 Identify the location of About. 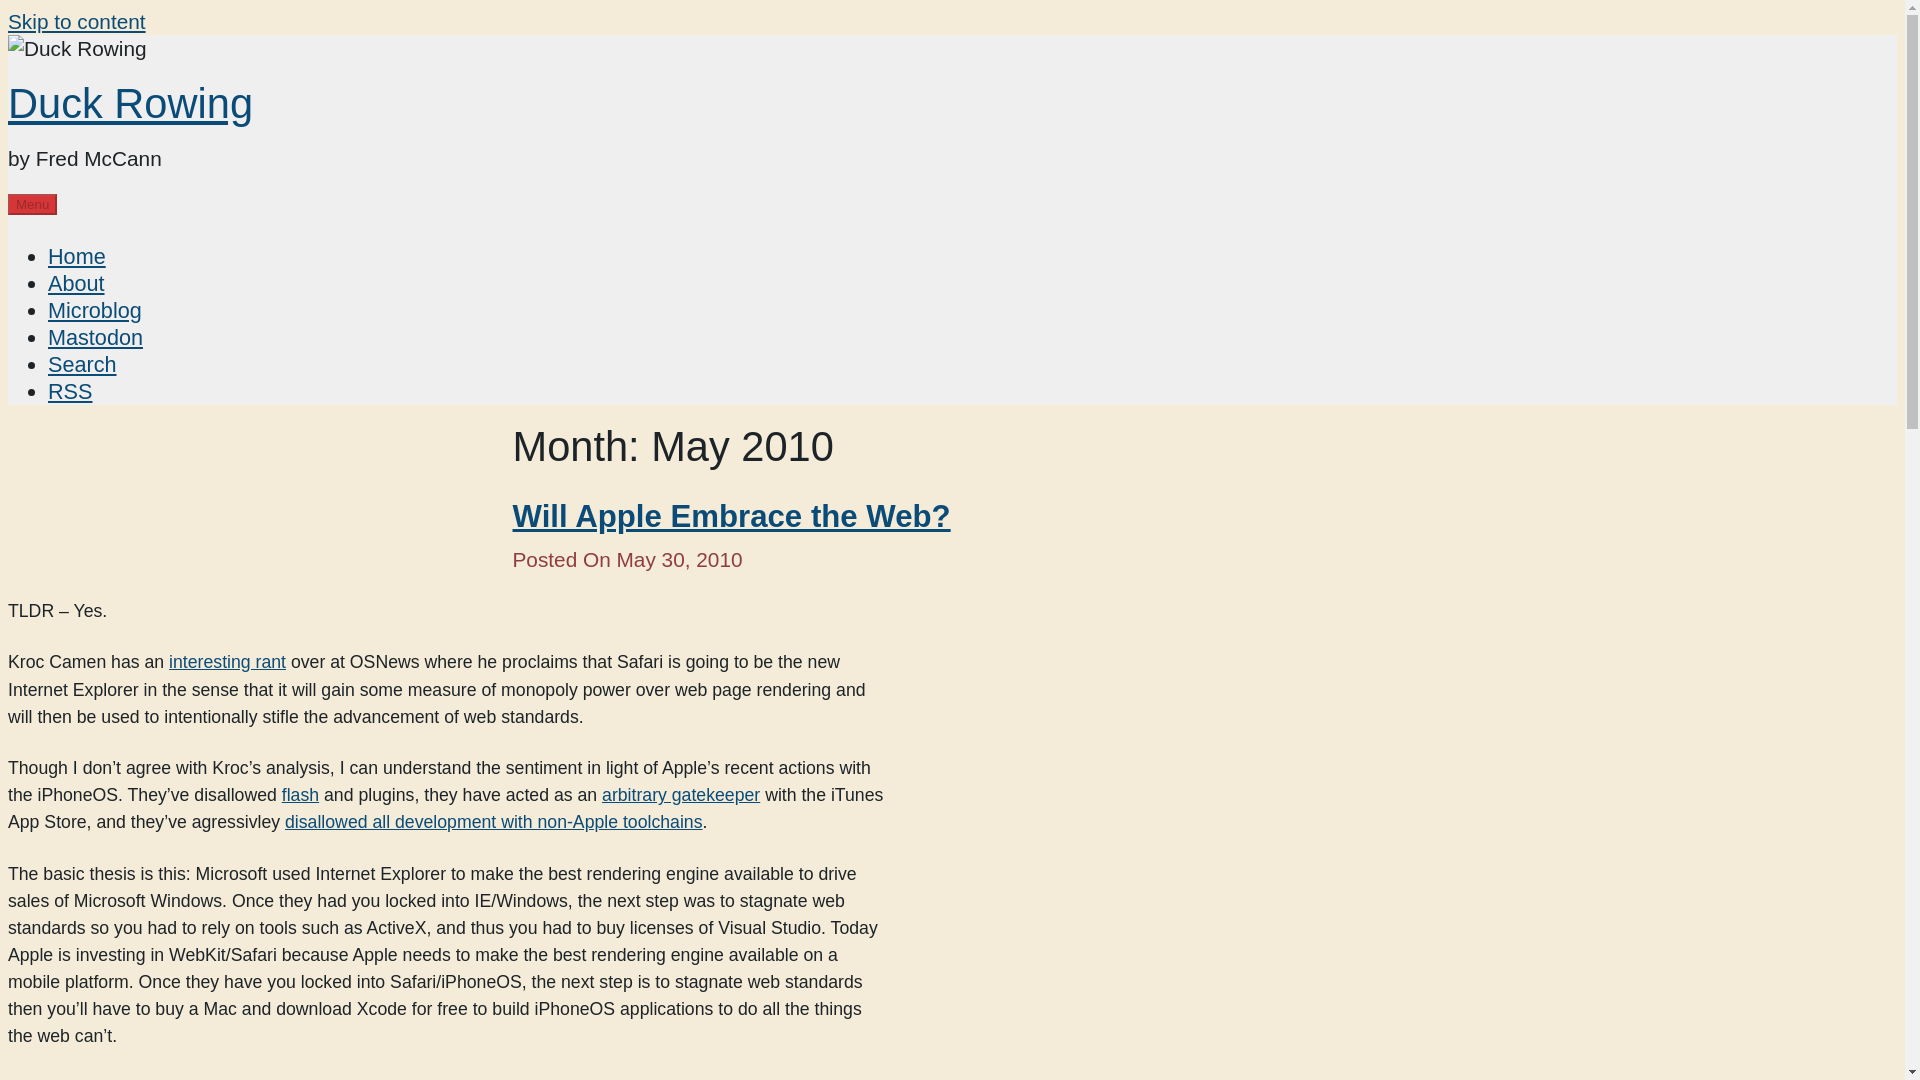
(76, 283).